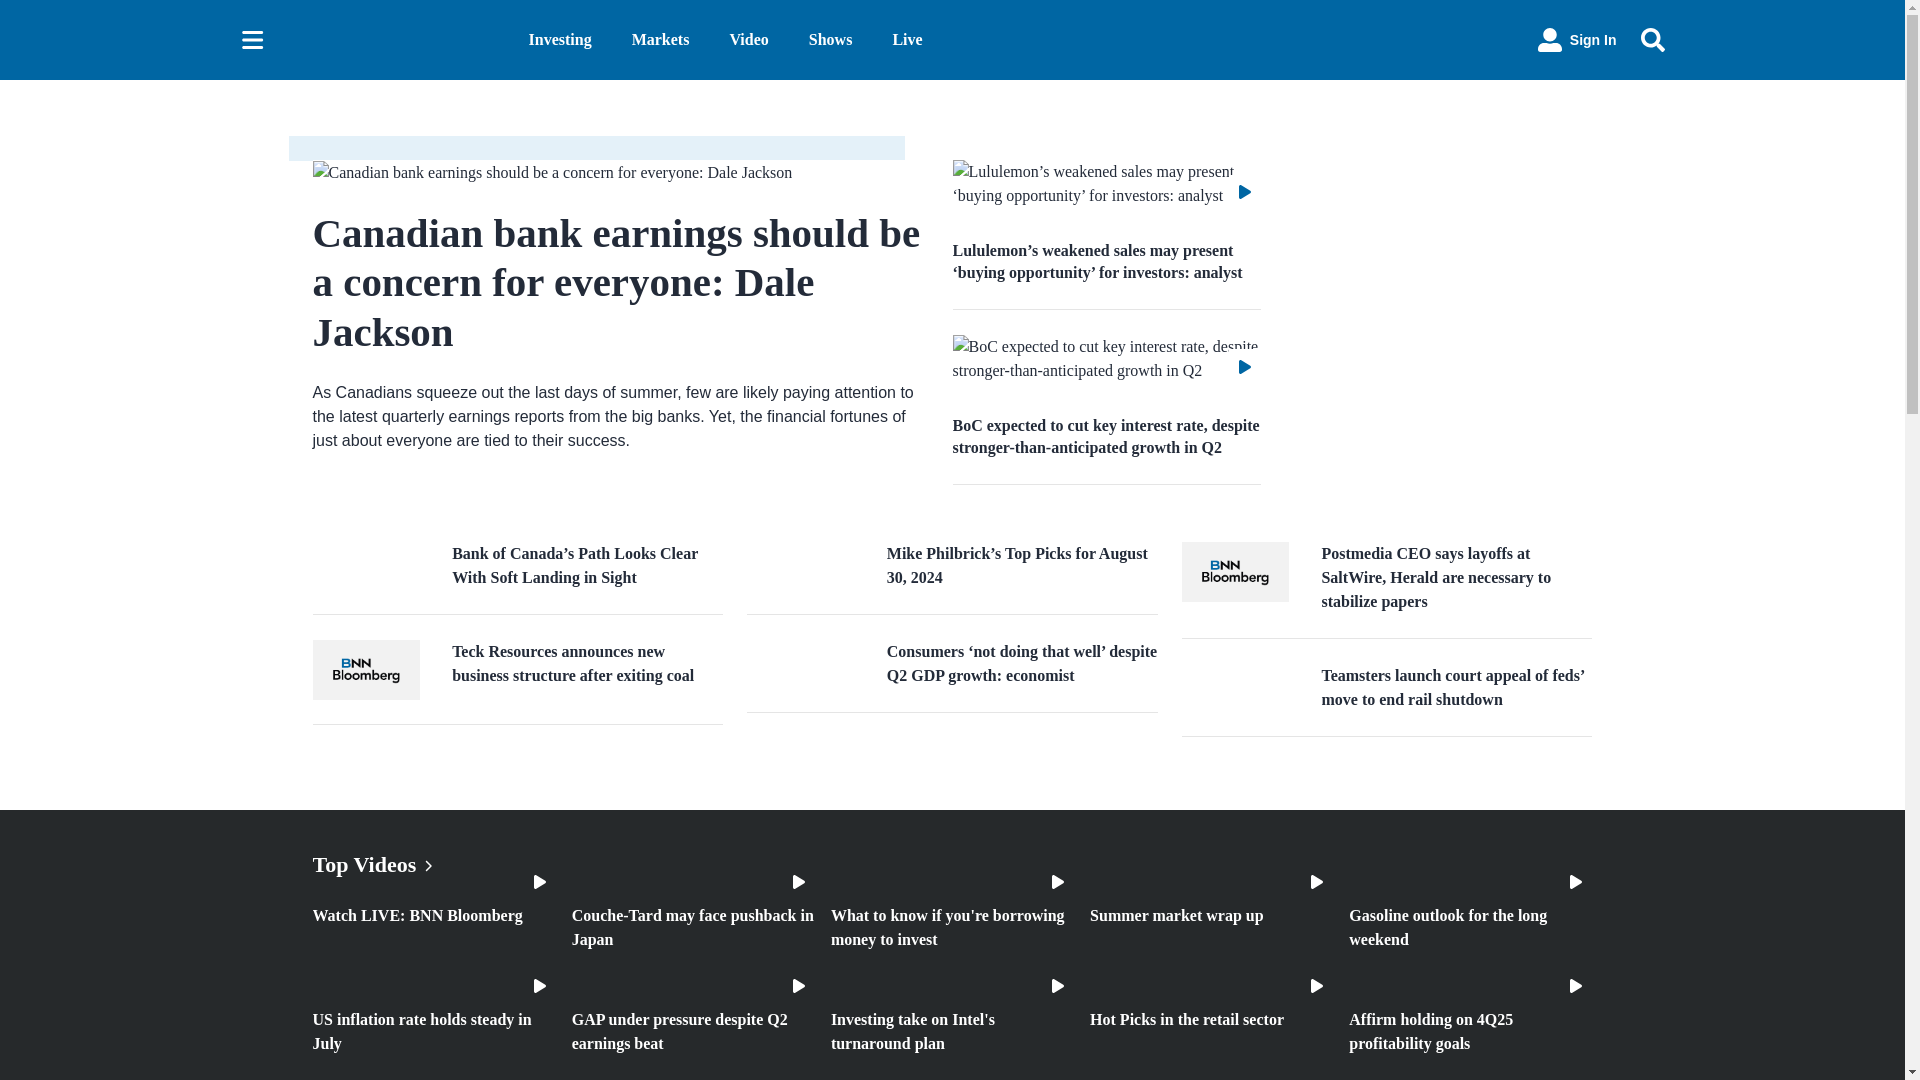 The image size is (1920, 1080). What do you see at coordinates (906, 40) in the screenshot?
I see `Live` at bounding box center [906, 40].